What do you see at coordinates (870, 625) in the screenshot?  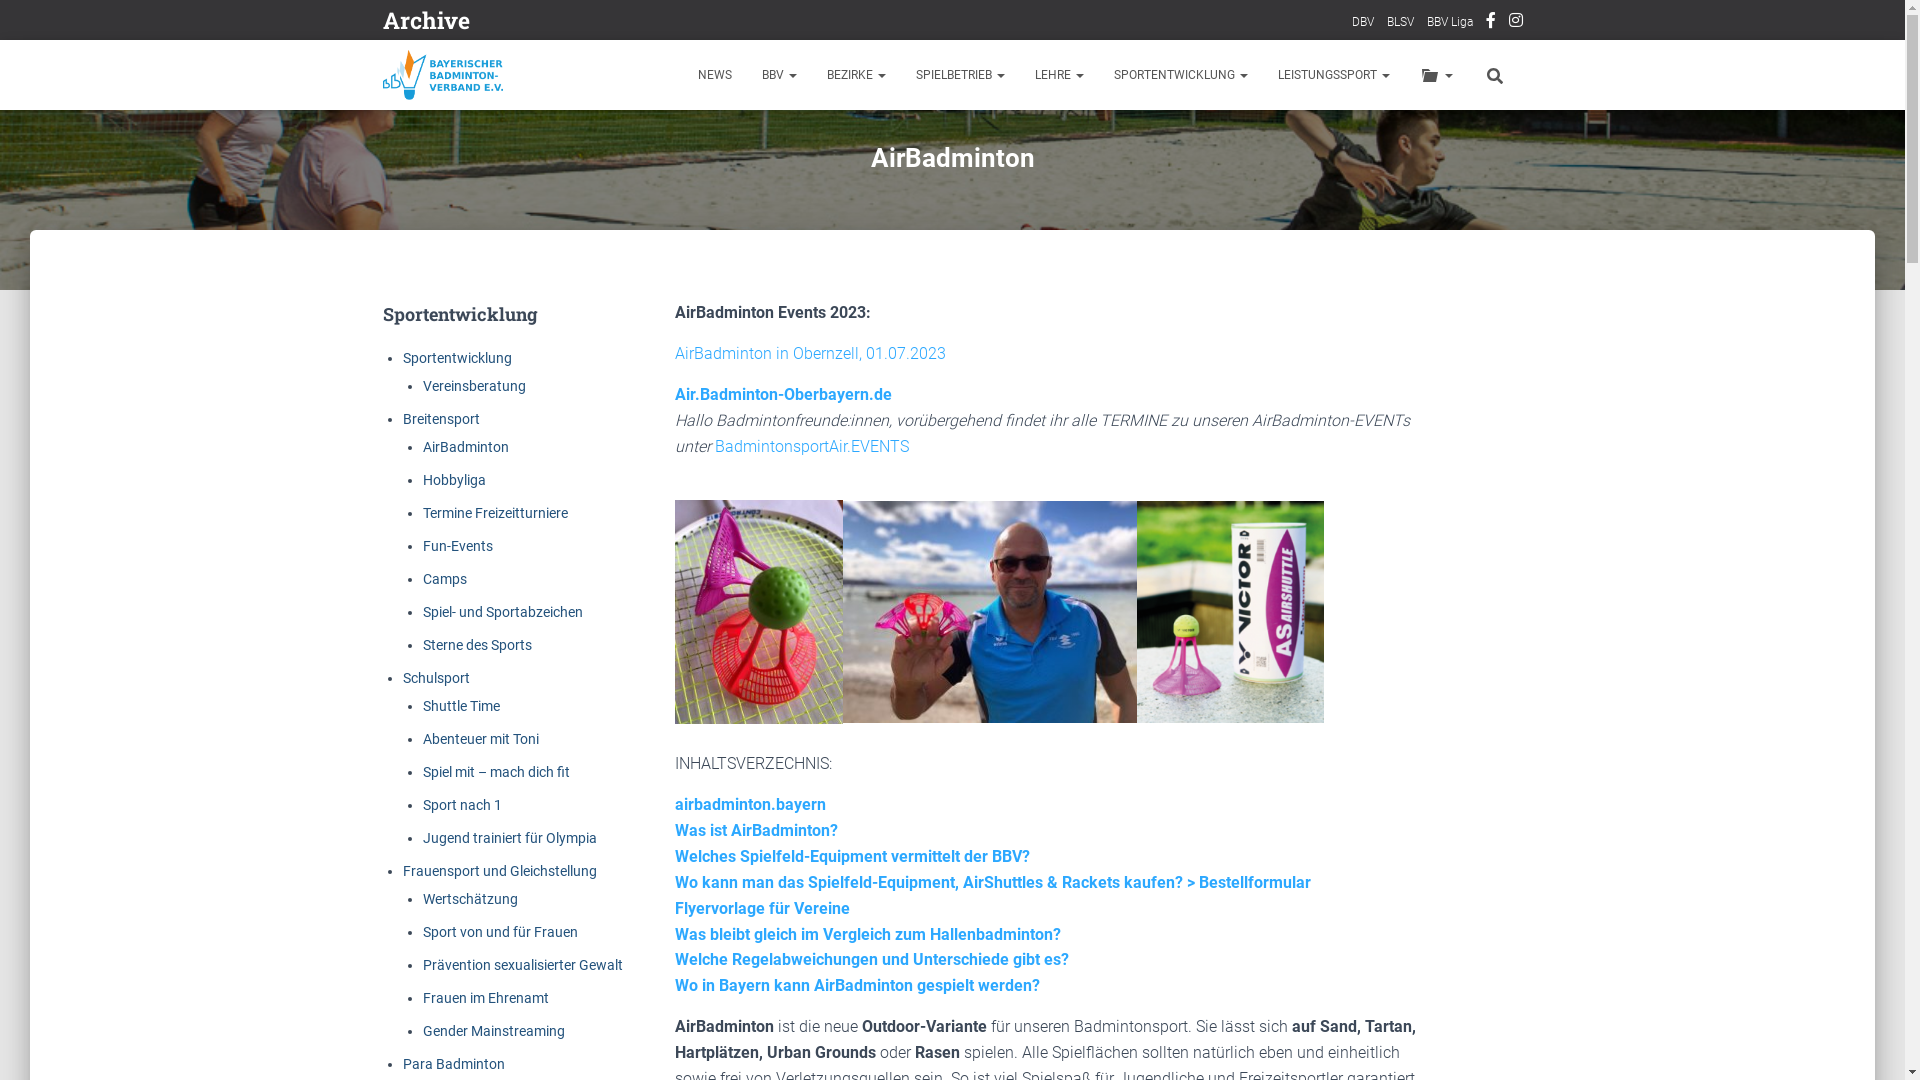 I see `Juni 2016` at bounding box center [870, 625].